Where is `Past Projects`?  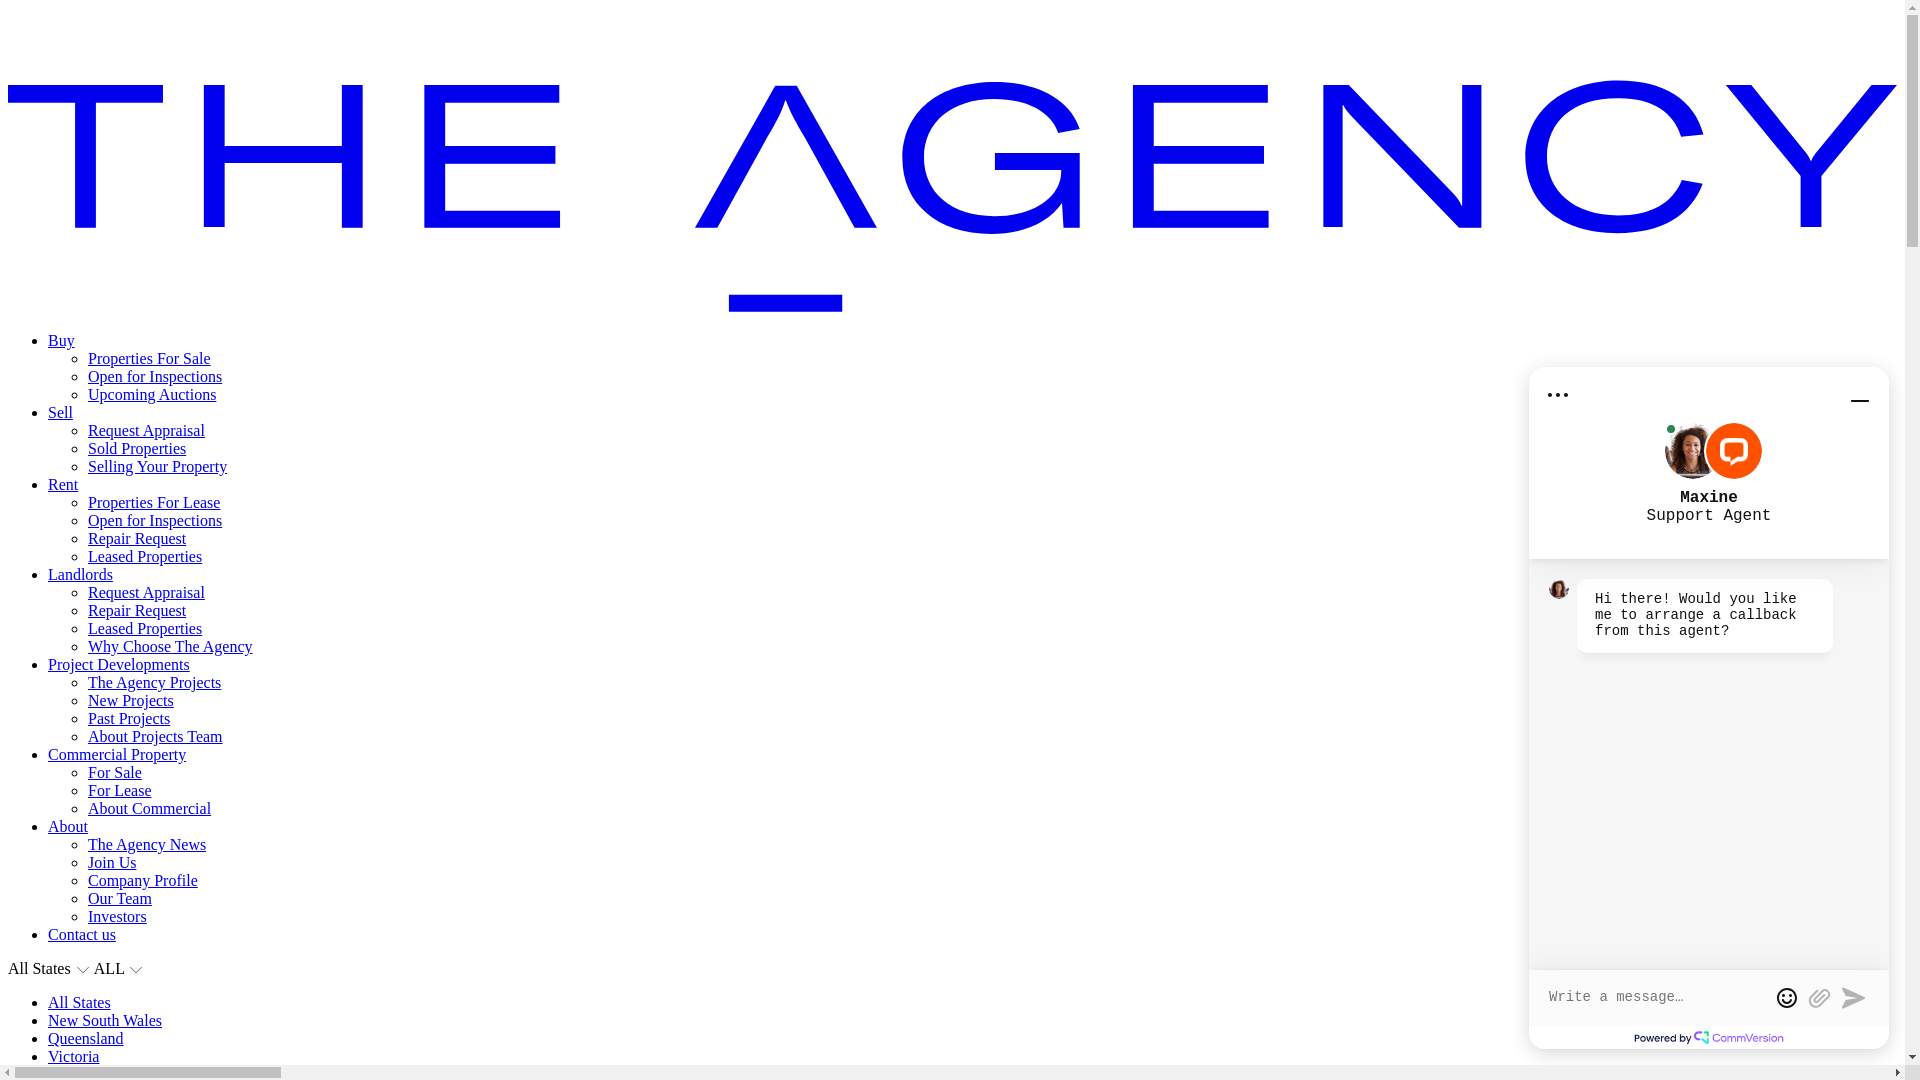
Past Projects is located at coordinates (129, 718).